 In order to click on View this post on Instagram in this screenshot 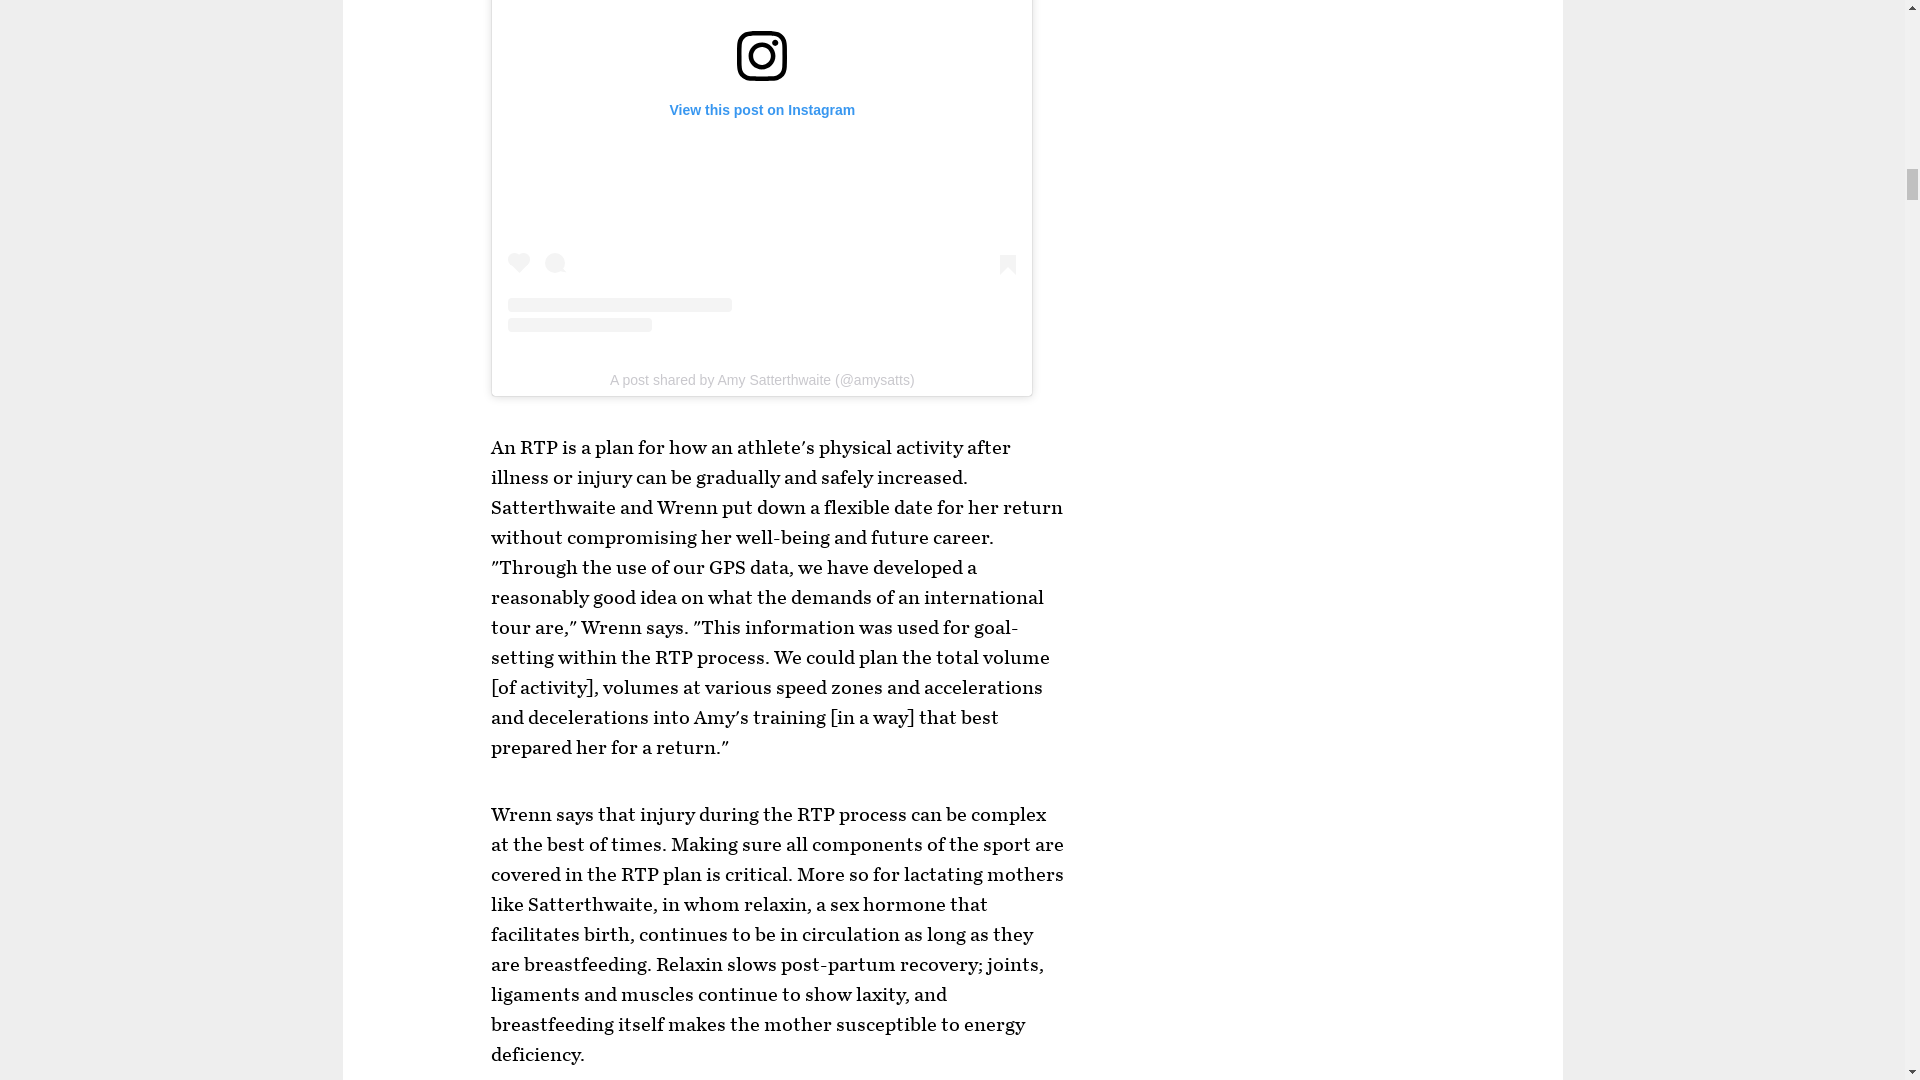, I will do `click(762, 166)`.